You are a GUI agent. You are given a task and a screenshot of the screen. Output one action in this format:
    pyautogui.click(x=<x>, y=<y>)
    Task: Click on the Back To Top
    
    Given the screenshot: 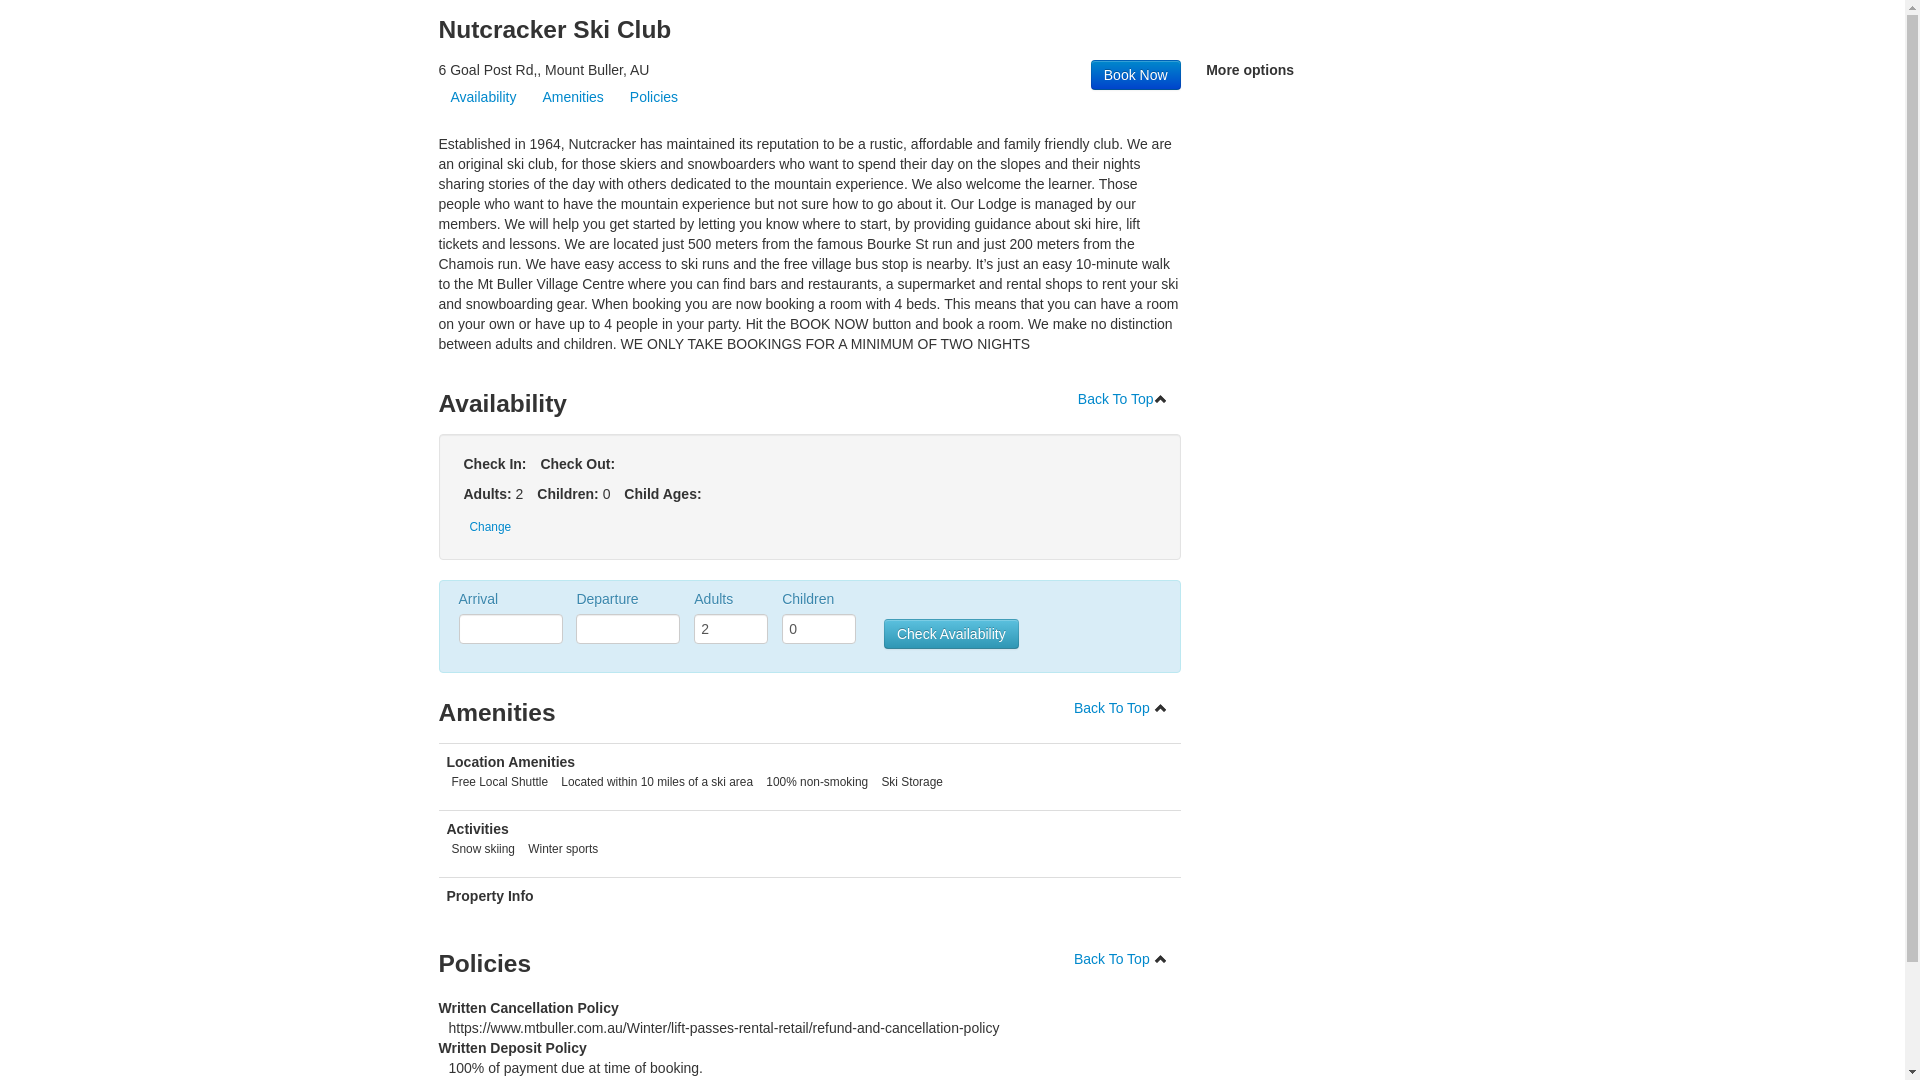 What is the action you would take?
    pyautogui.click(x=1121, y=959)
    